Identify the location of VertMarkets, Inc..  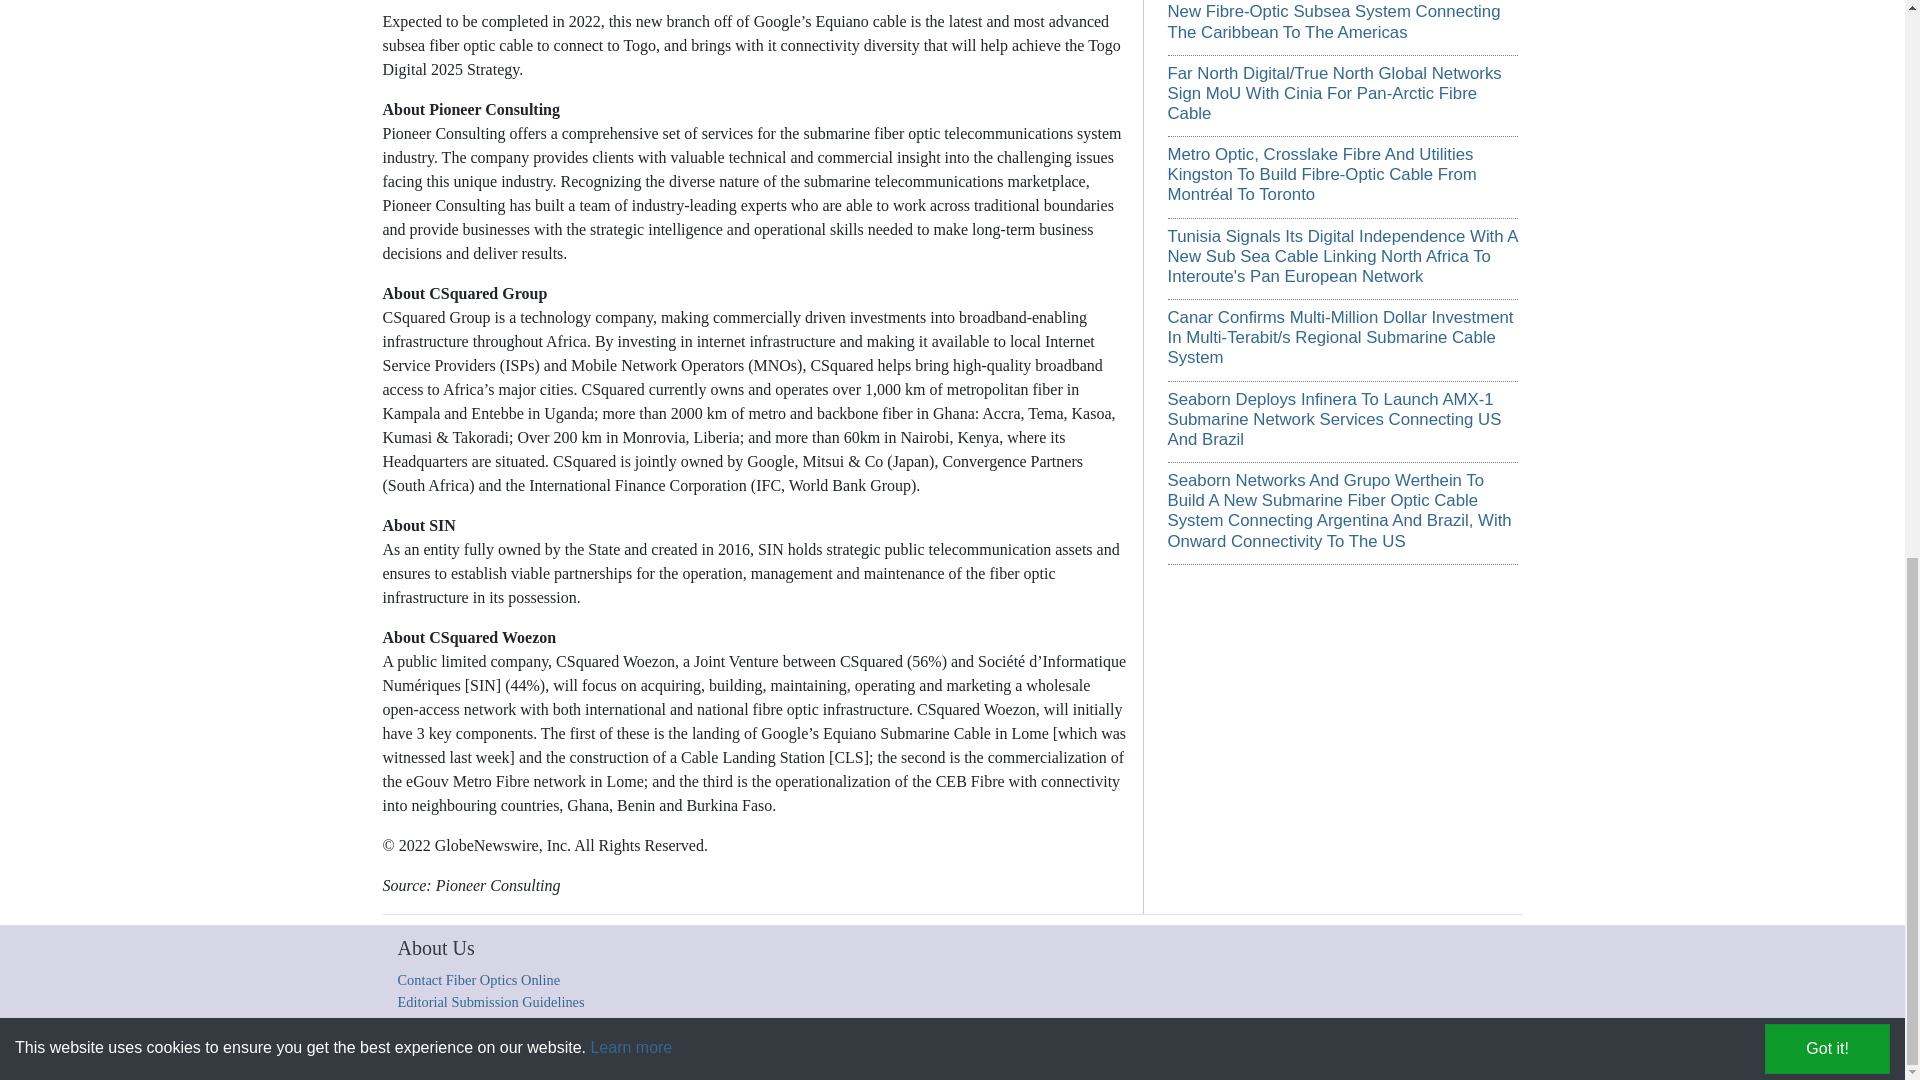
(740, 1053).